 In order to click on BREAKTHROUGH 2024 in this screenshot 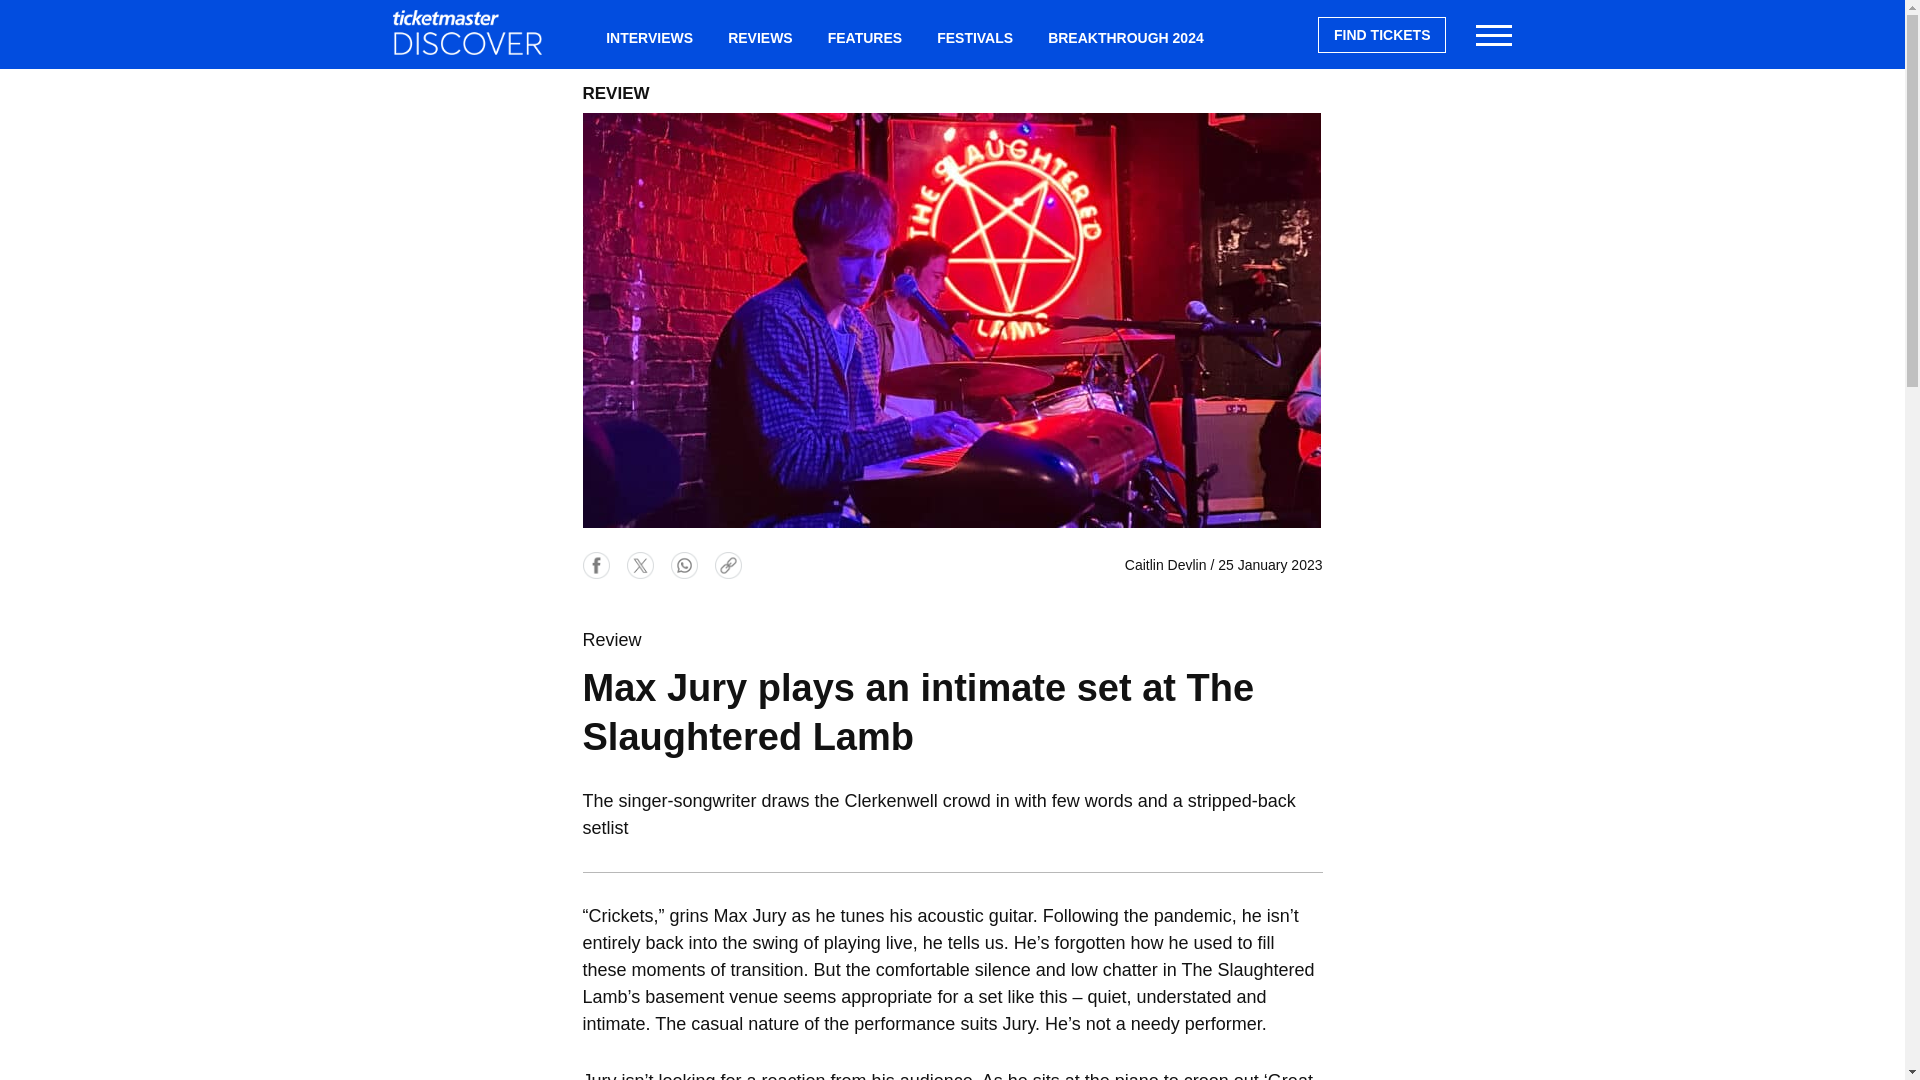, I will do `click(1126, 38)`.